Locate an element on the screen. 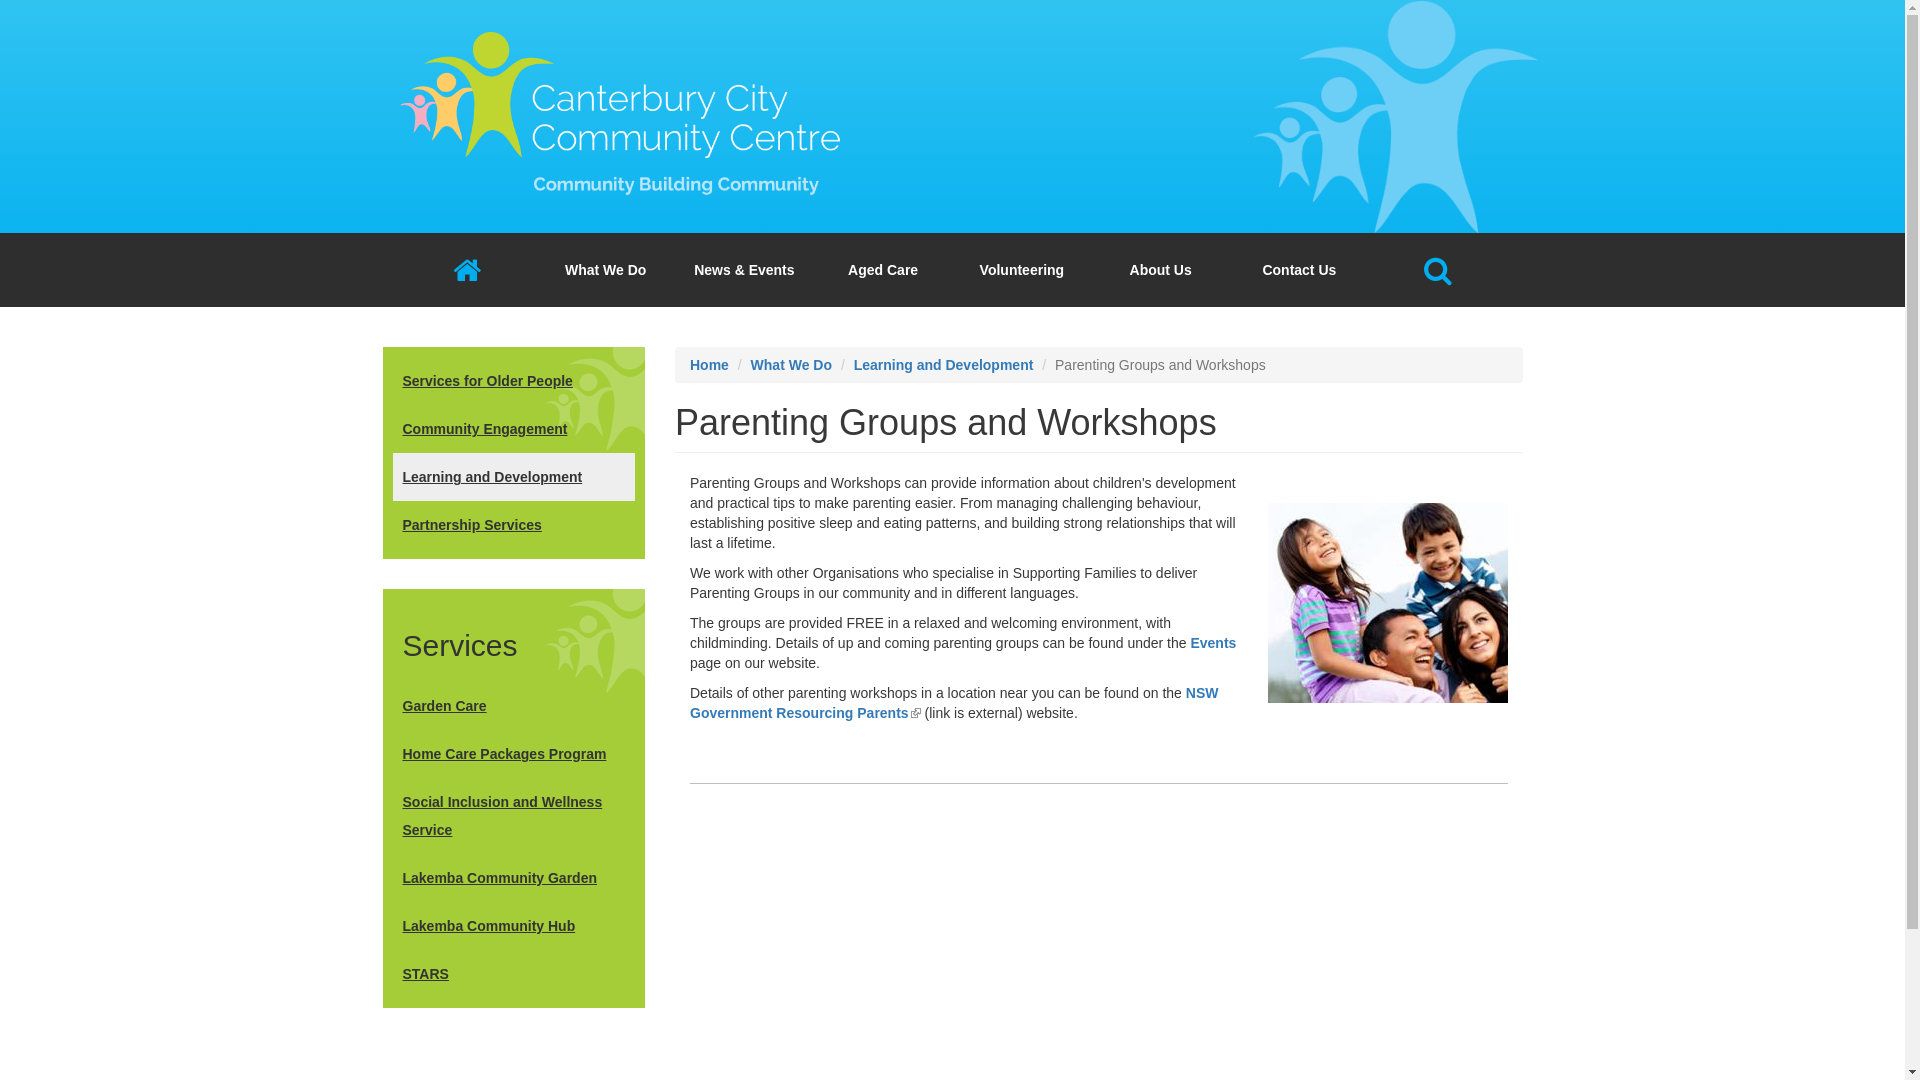  Social Inclusion and Wellness Service is located at coordinates (514, 816).